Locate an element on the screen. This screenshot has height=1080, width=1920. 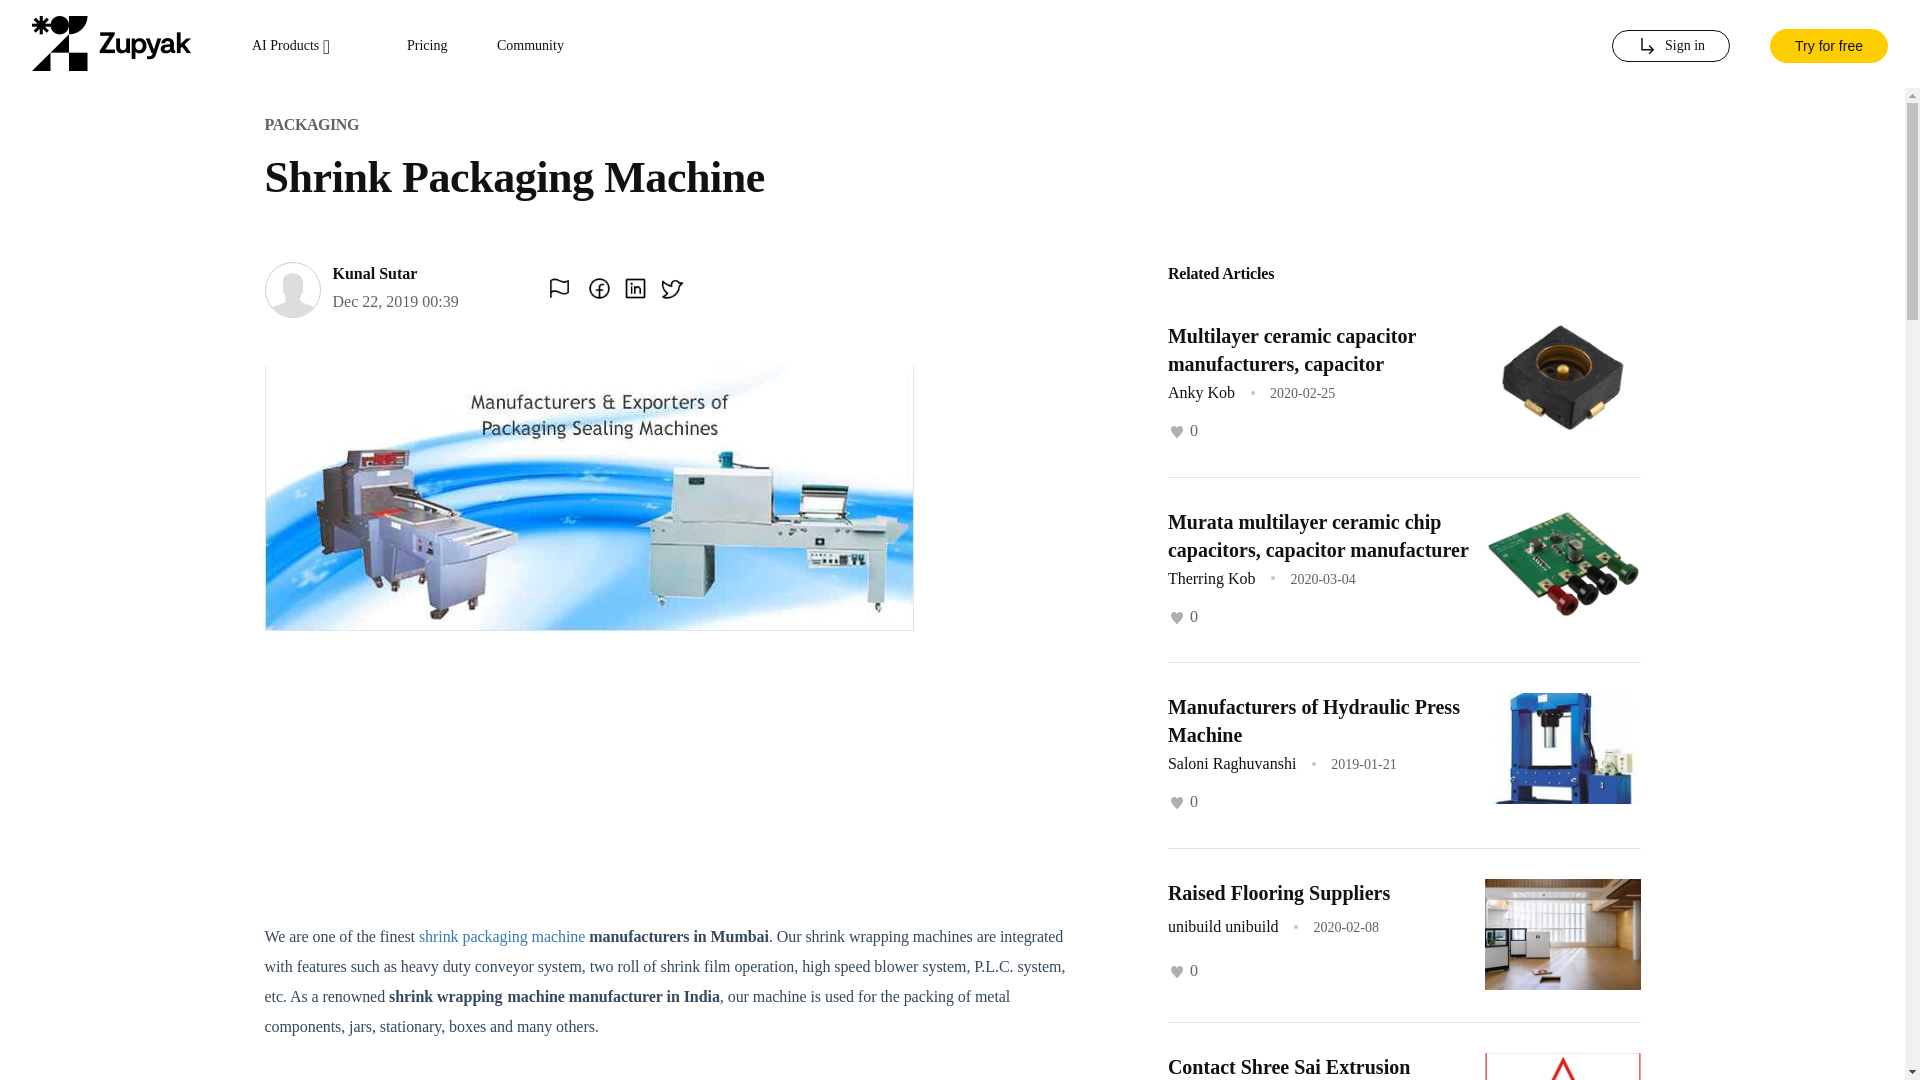
shrink packaging machine is located at coordinates (502, 936).